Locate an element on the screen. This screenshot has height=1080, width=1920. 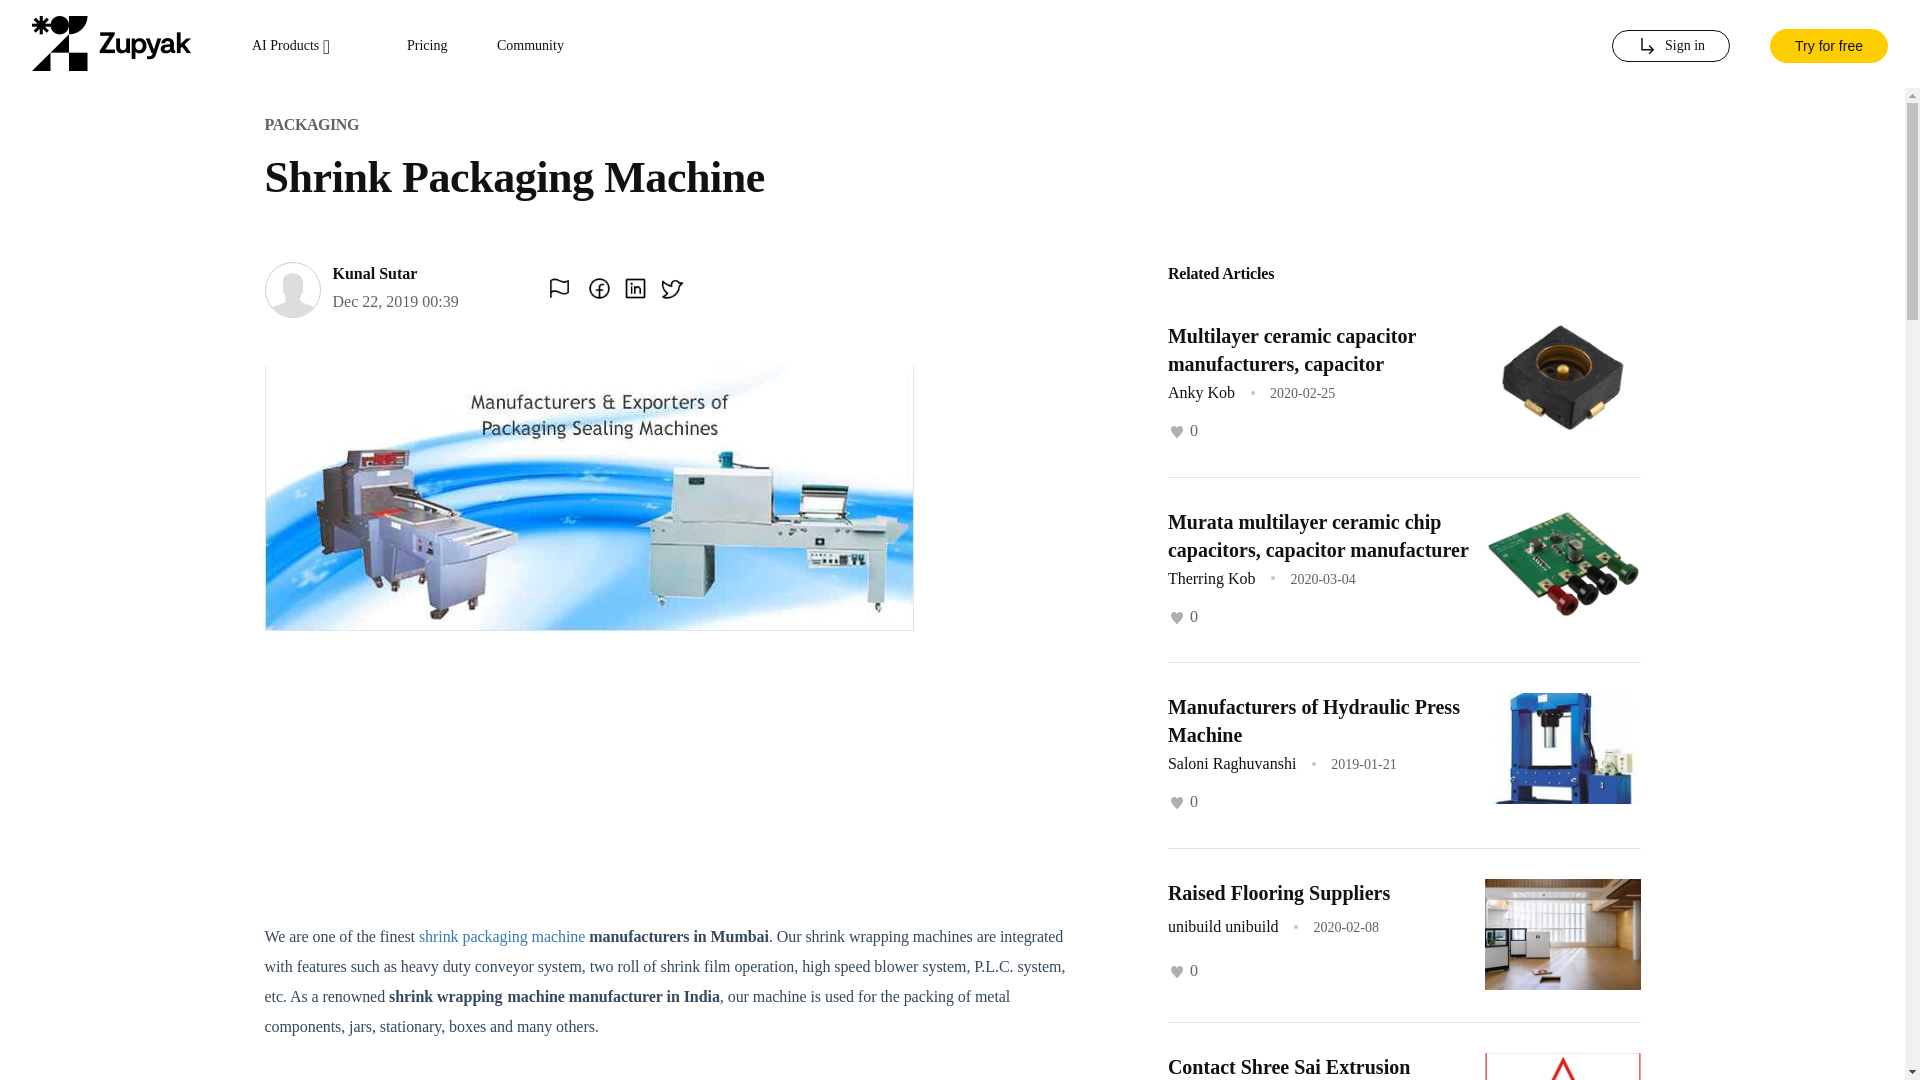
shrink packaging machine is located at coordinates (502, 936).